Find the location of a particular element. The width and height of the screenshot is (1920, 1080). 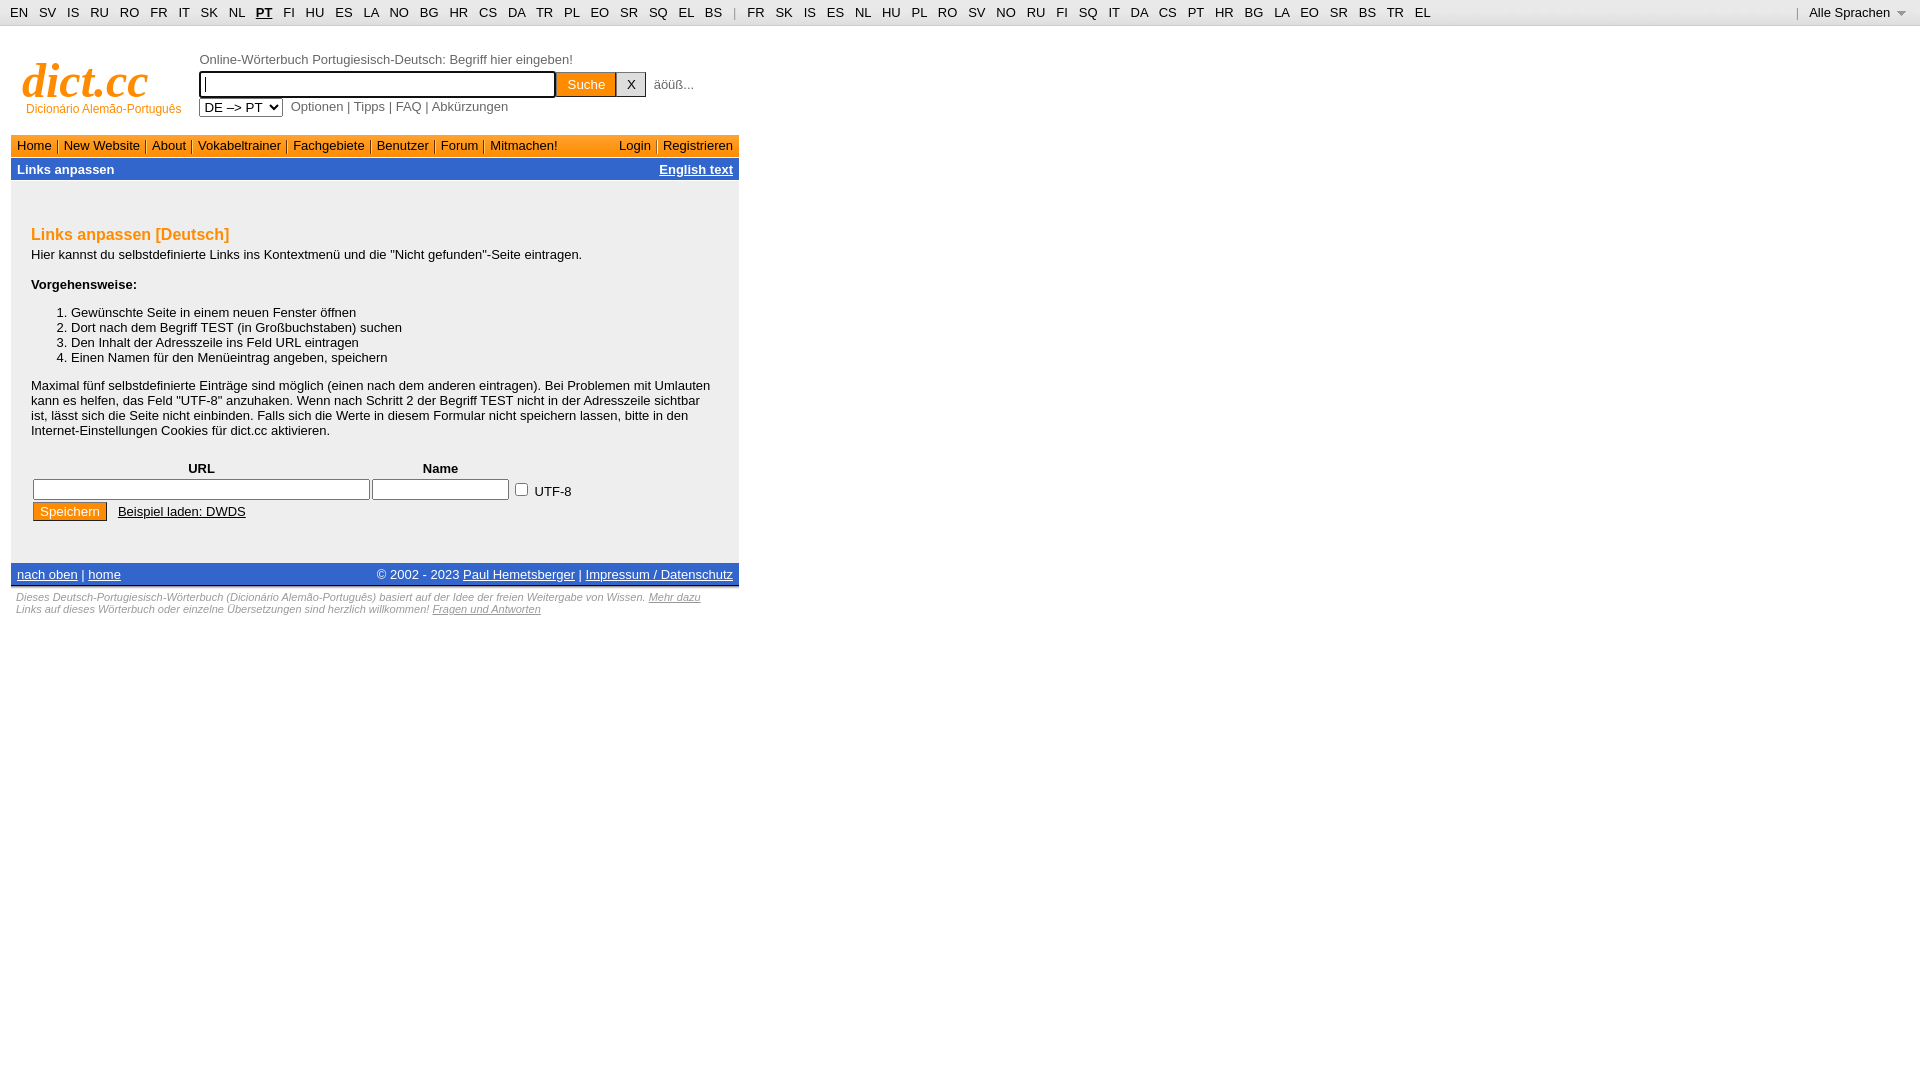

BG is located at coordinates (1254, 12).